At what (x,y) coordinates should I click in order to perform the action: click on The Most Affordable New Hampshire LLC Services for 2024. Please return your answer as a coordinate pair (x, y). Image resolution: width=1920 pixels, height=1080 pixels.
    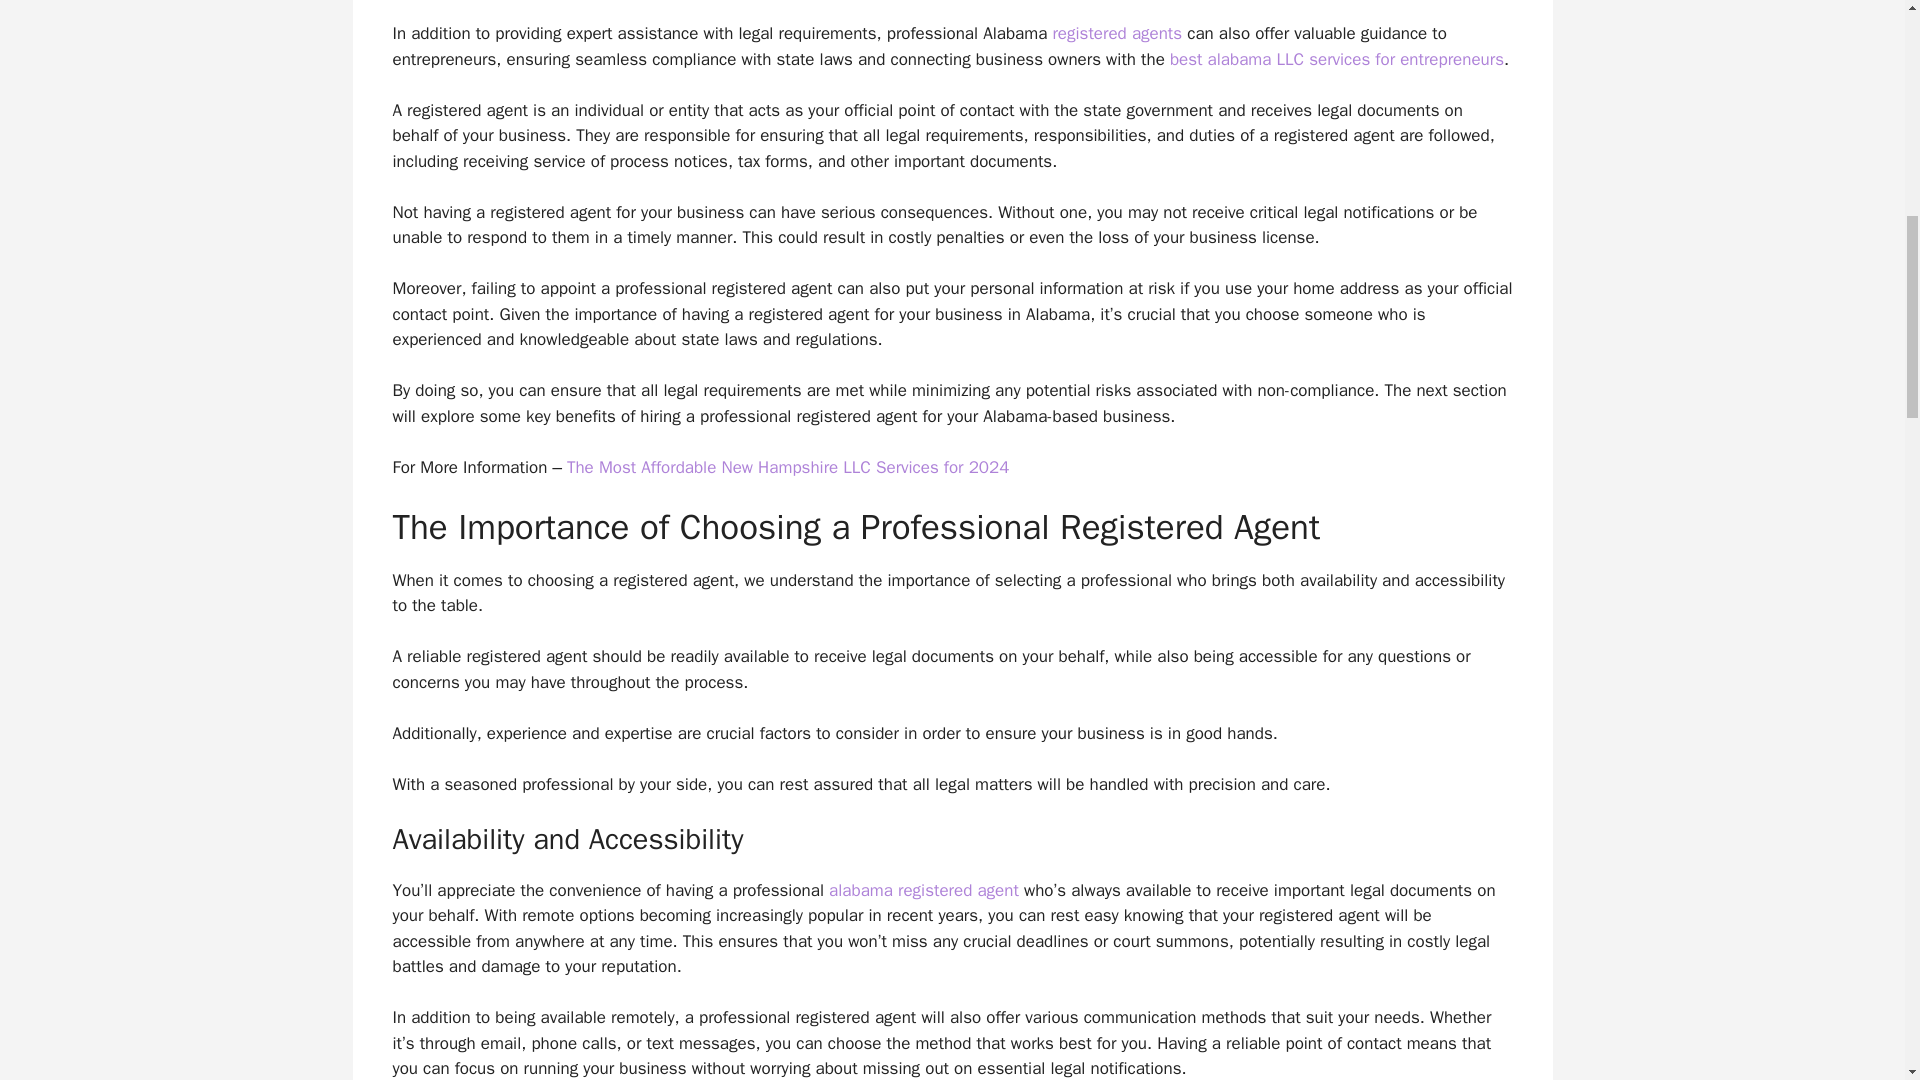
    Looking at the image, I should click on (788, 467).